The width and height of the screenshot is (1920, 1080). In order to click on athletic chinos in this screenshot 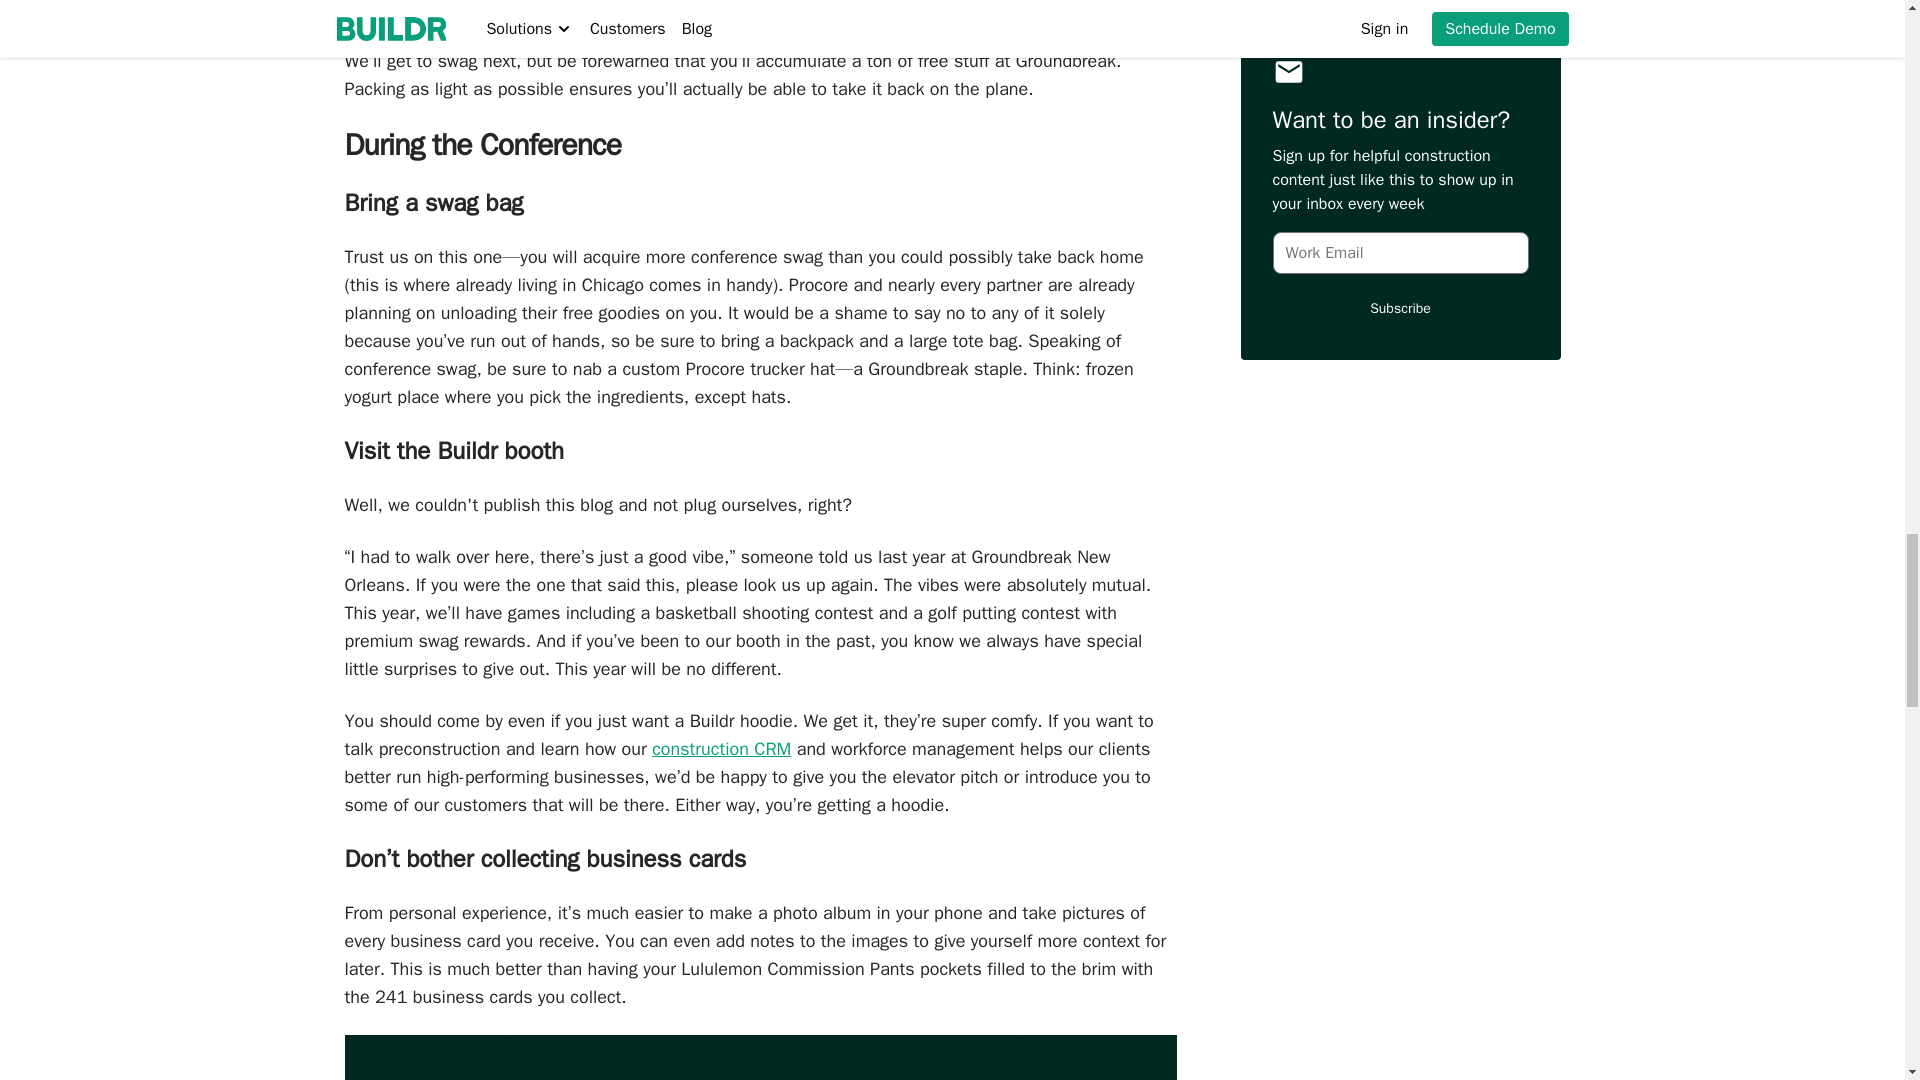, I will do `click(400, 10)`.